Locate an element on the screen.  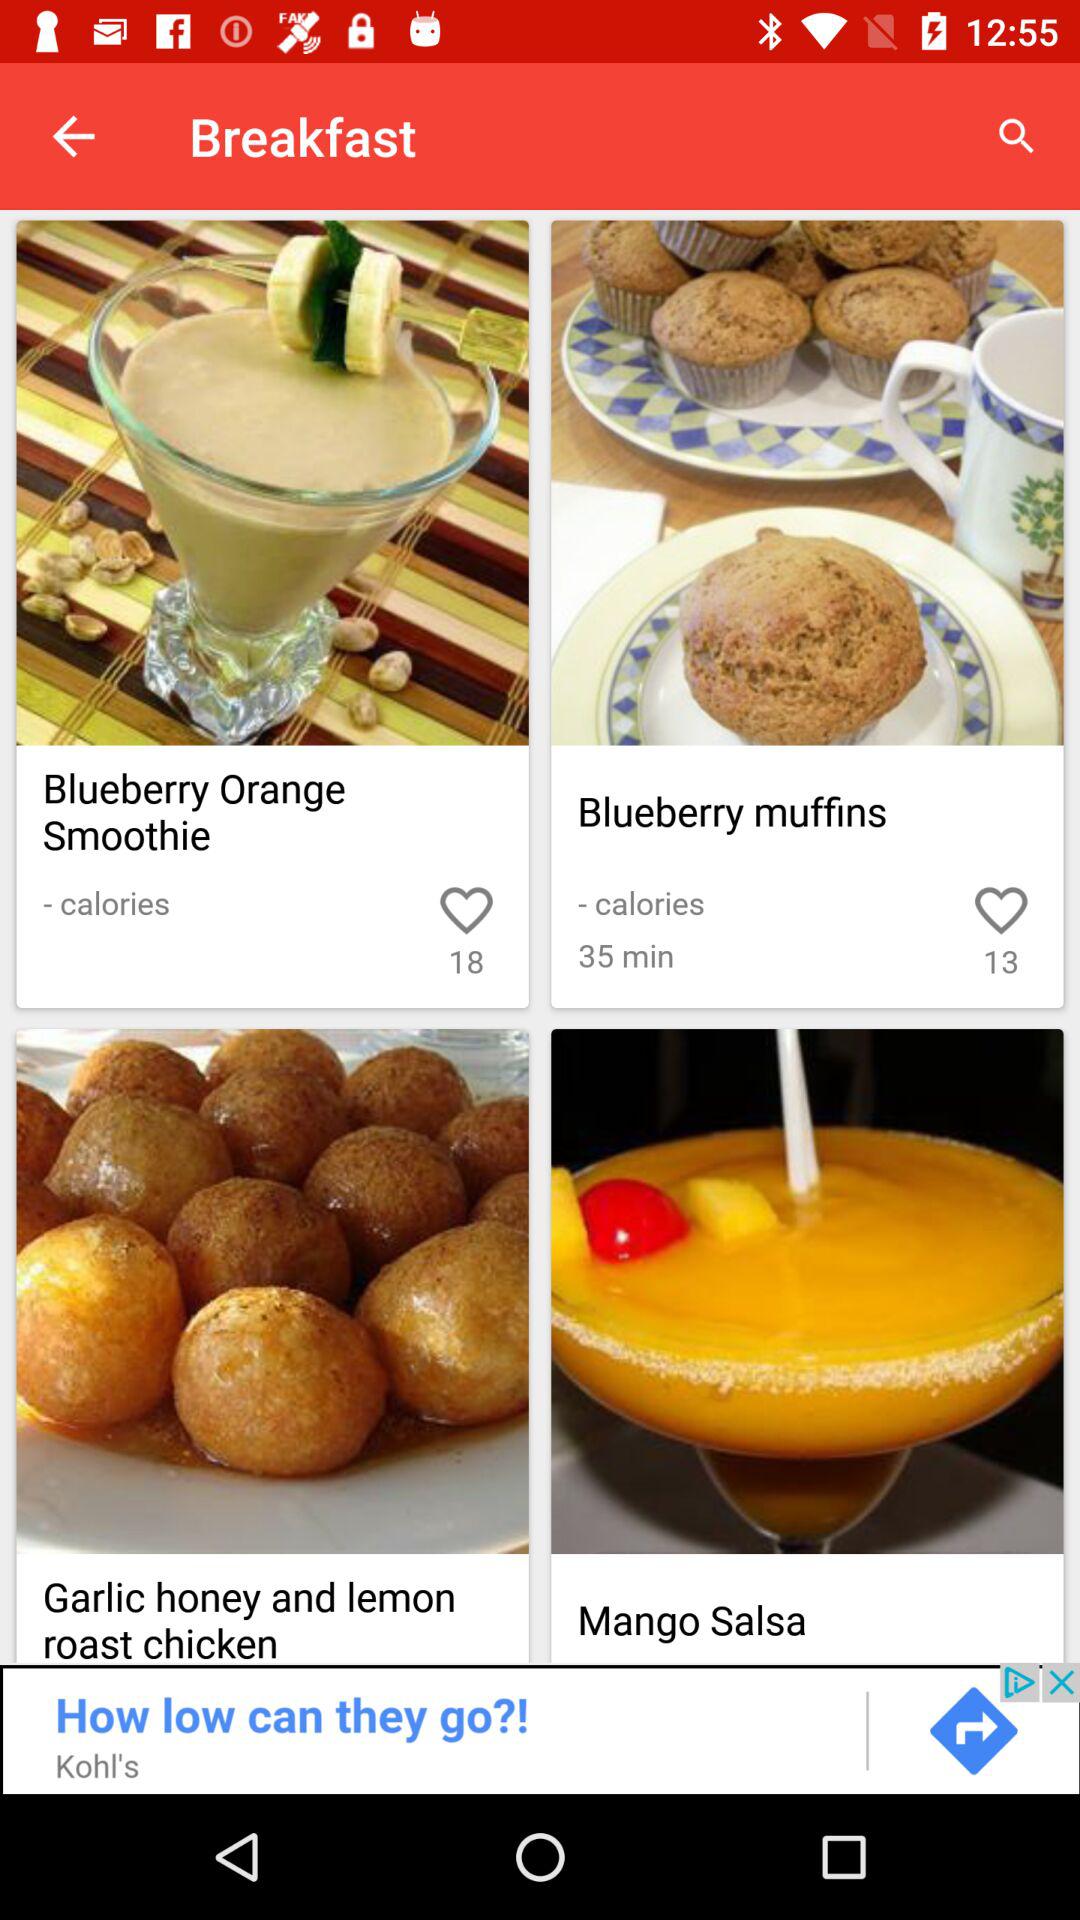
set as favorite is located at coordinates (272, 1292).